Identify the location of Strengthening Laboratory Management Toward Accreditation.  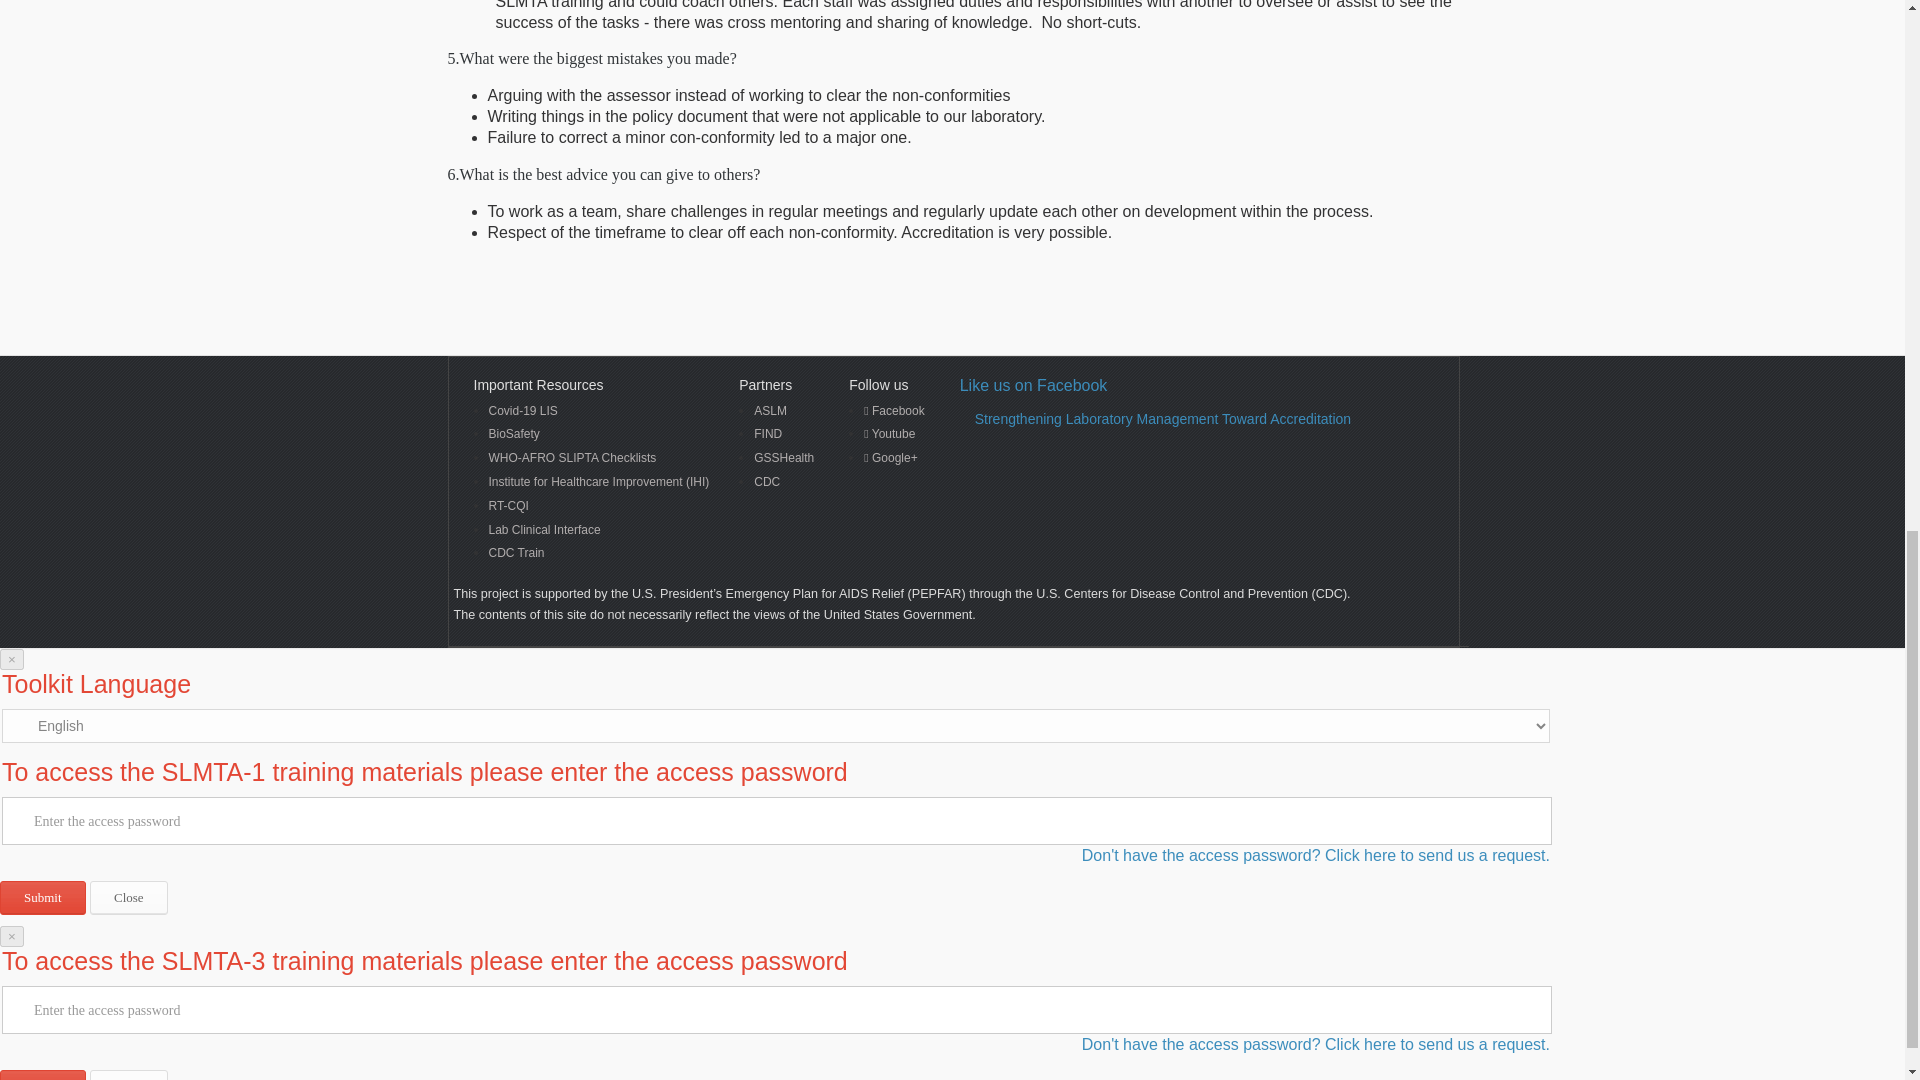
(1163, 418).